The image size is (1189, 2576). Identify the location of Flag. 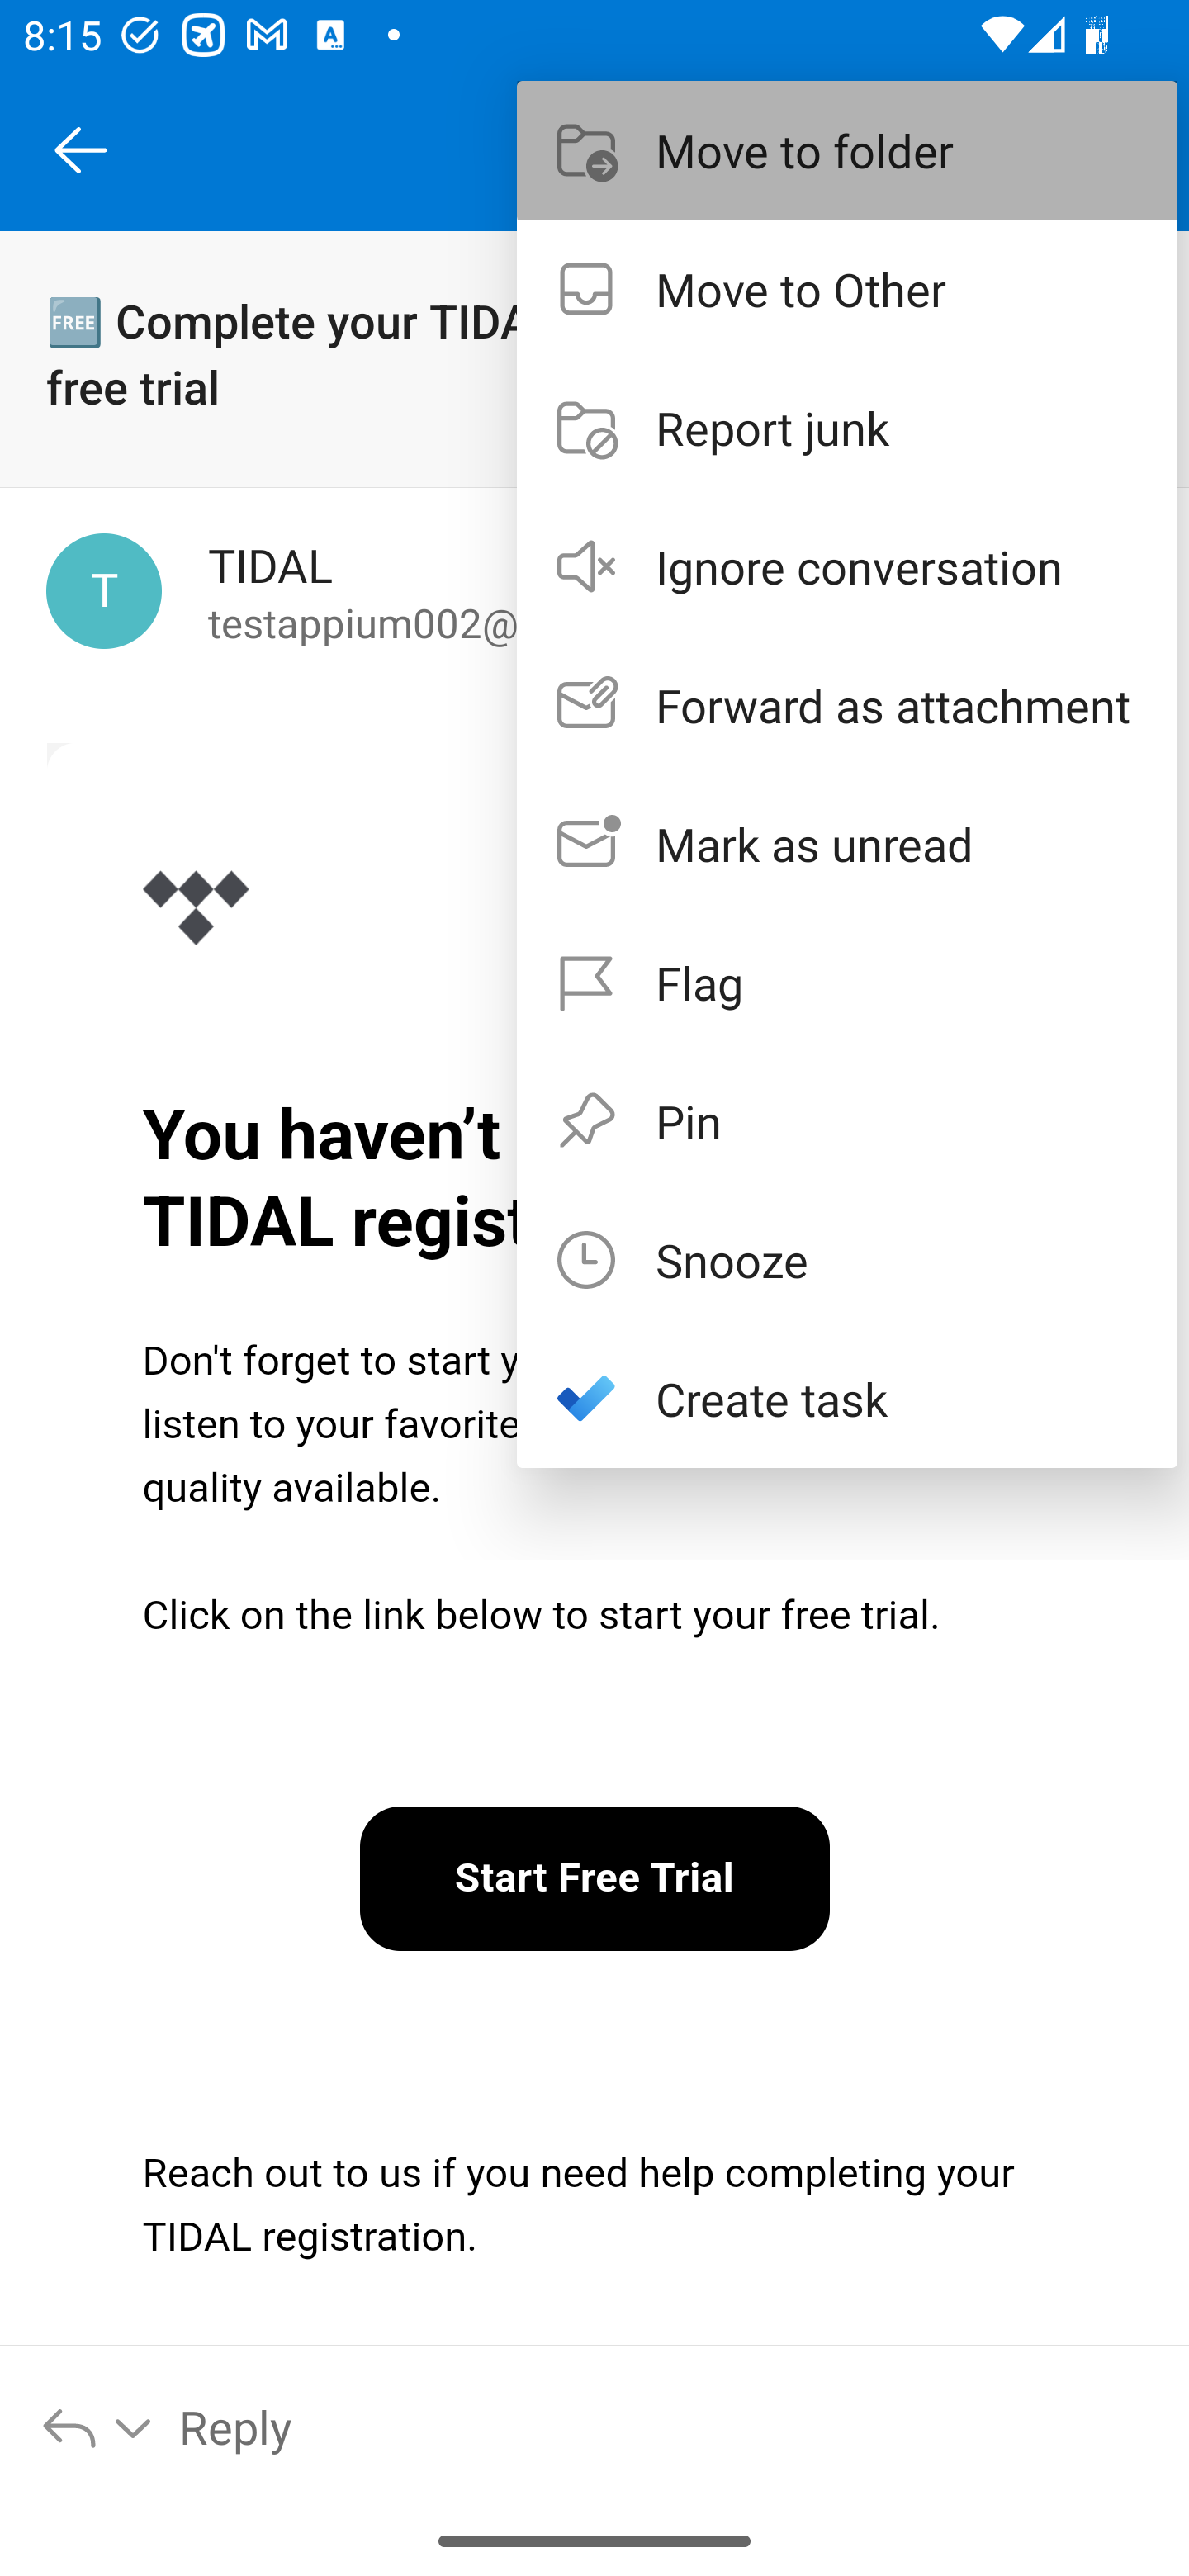
(847, 981).